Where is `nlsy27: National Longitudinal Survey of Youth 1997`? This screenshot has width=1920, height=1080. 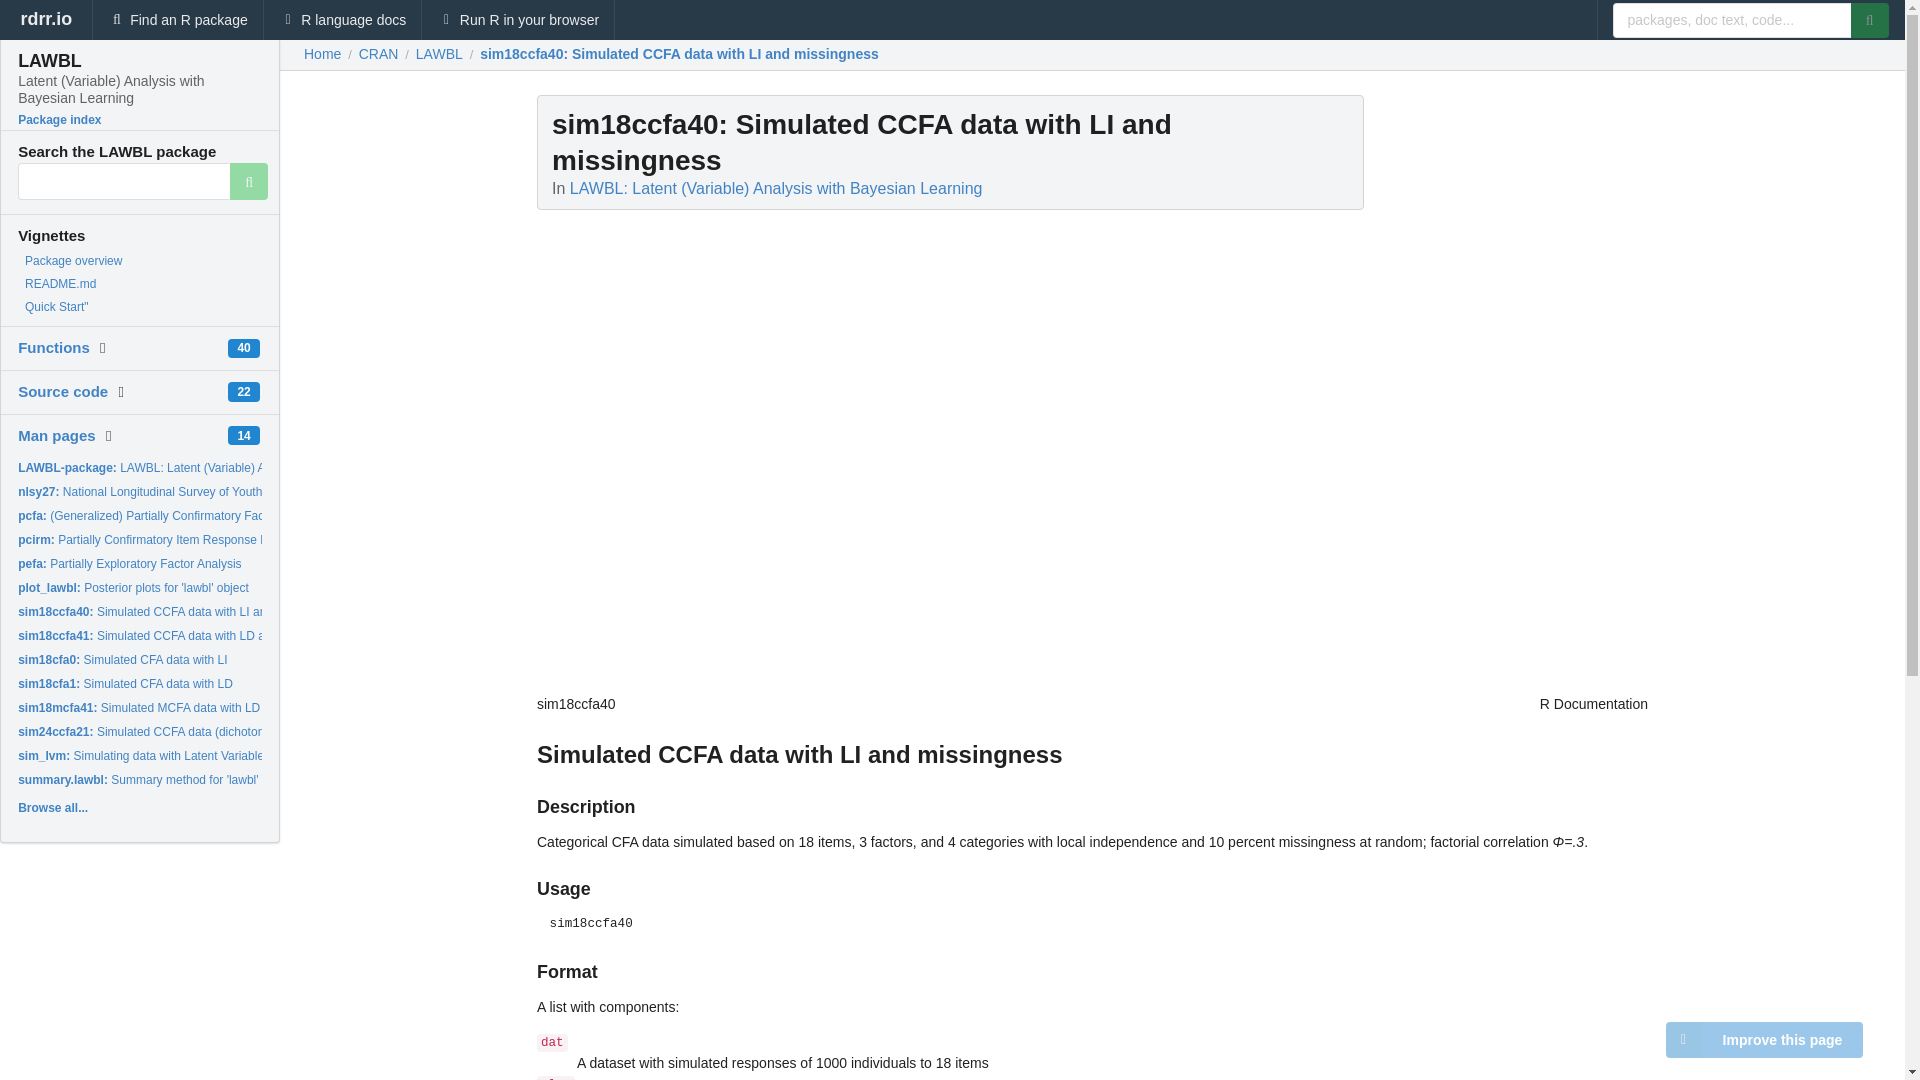
nlsy27: National Longitudinal Survey of Youth 1997 is located at coordinates (154, 491).